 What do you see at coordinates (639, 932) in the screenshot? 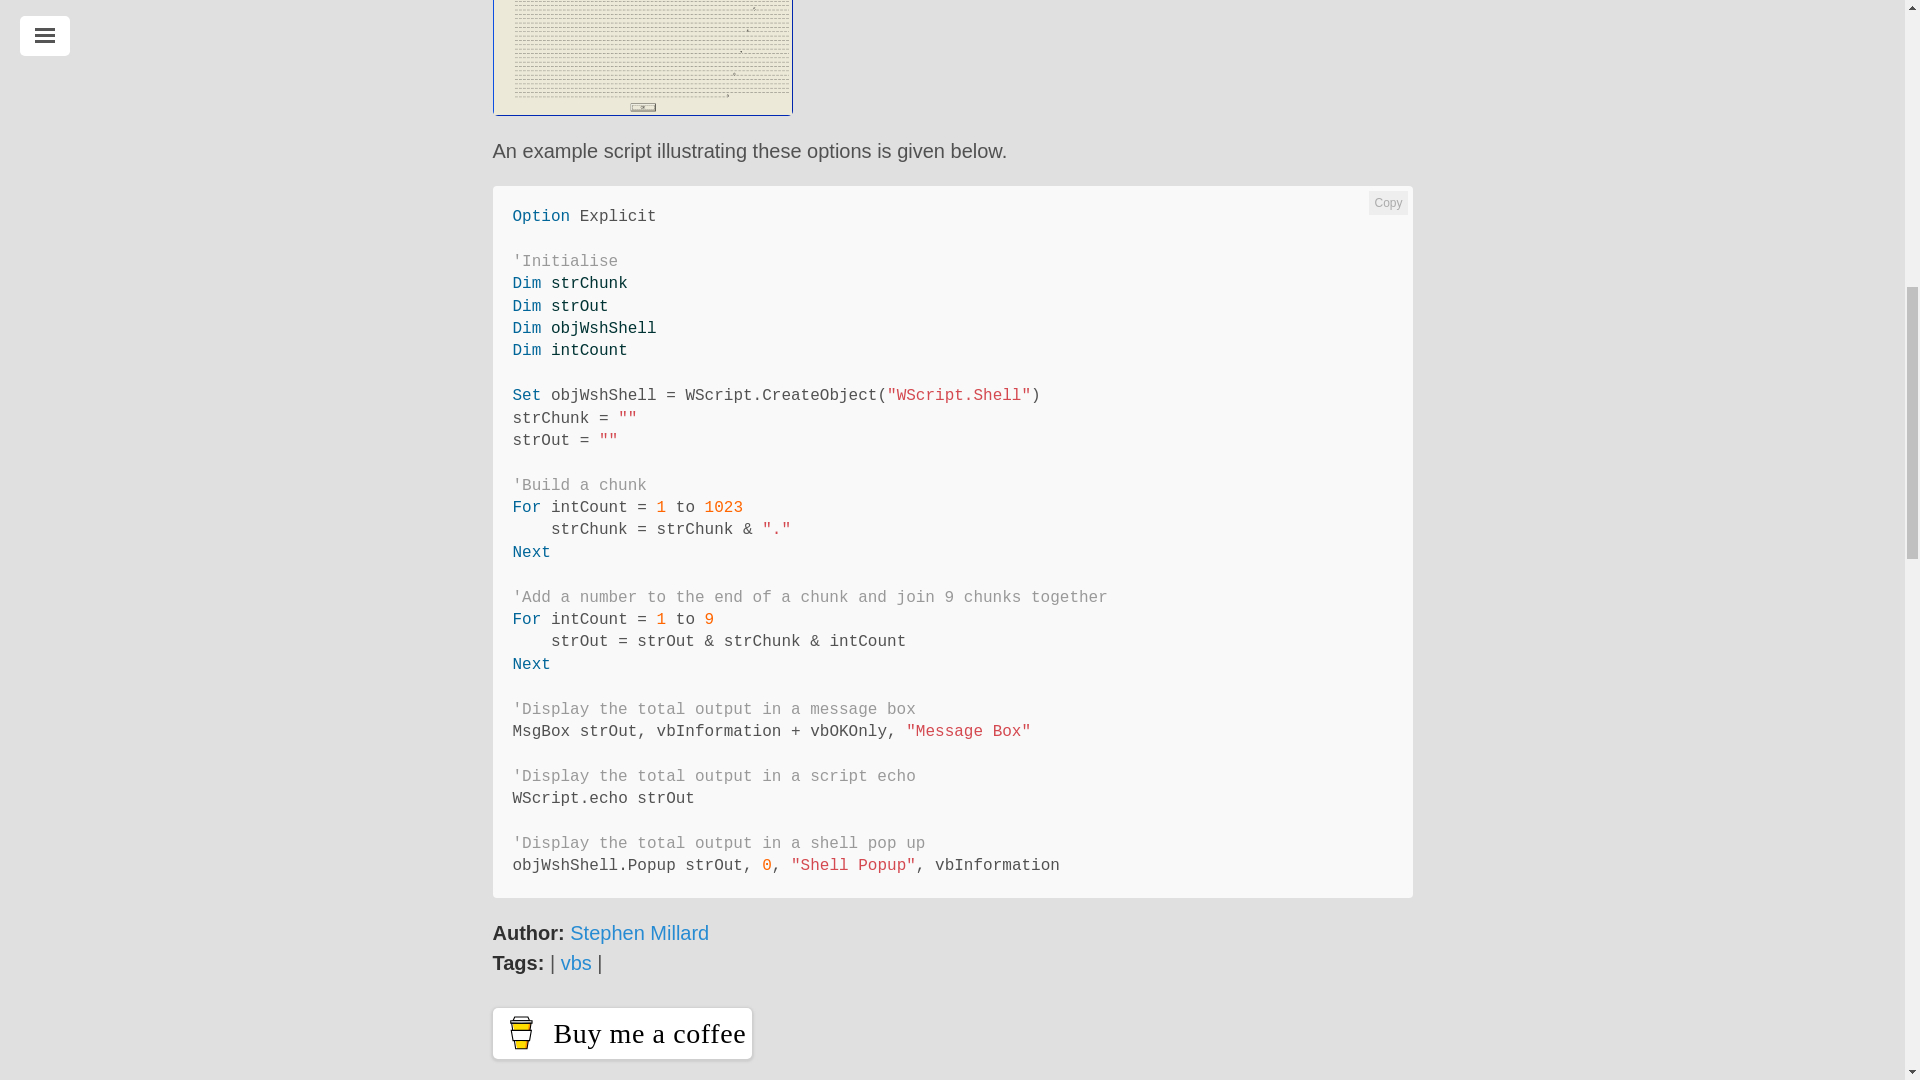
I see `Stephen Millard` at bounding box center [639, 932].